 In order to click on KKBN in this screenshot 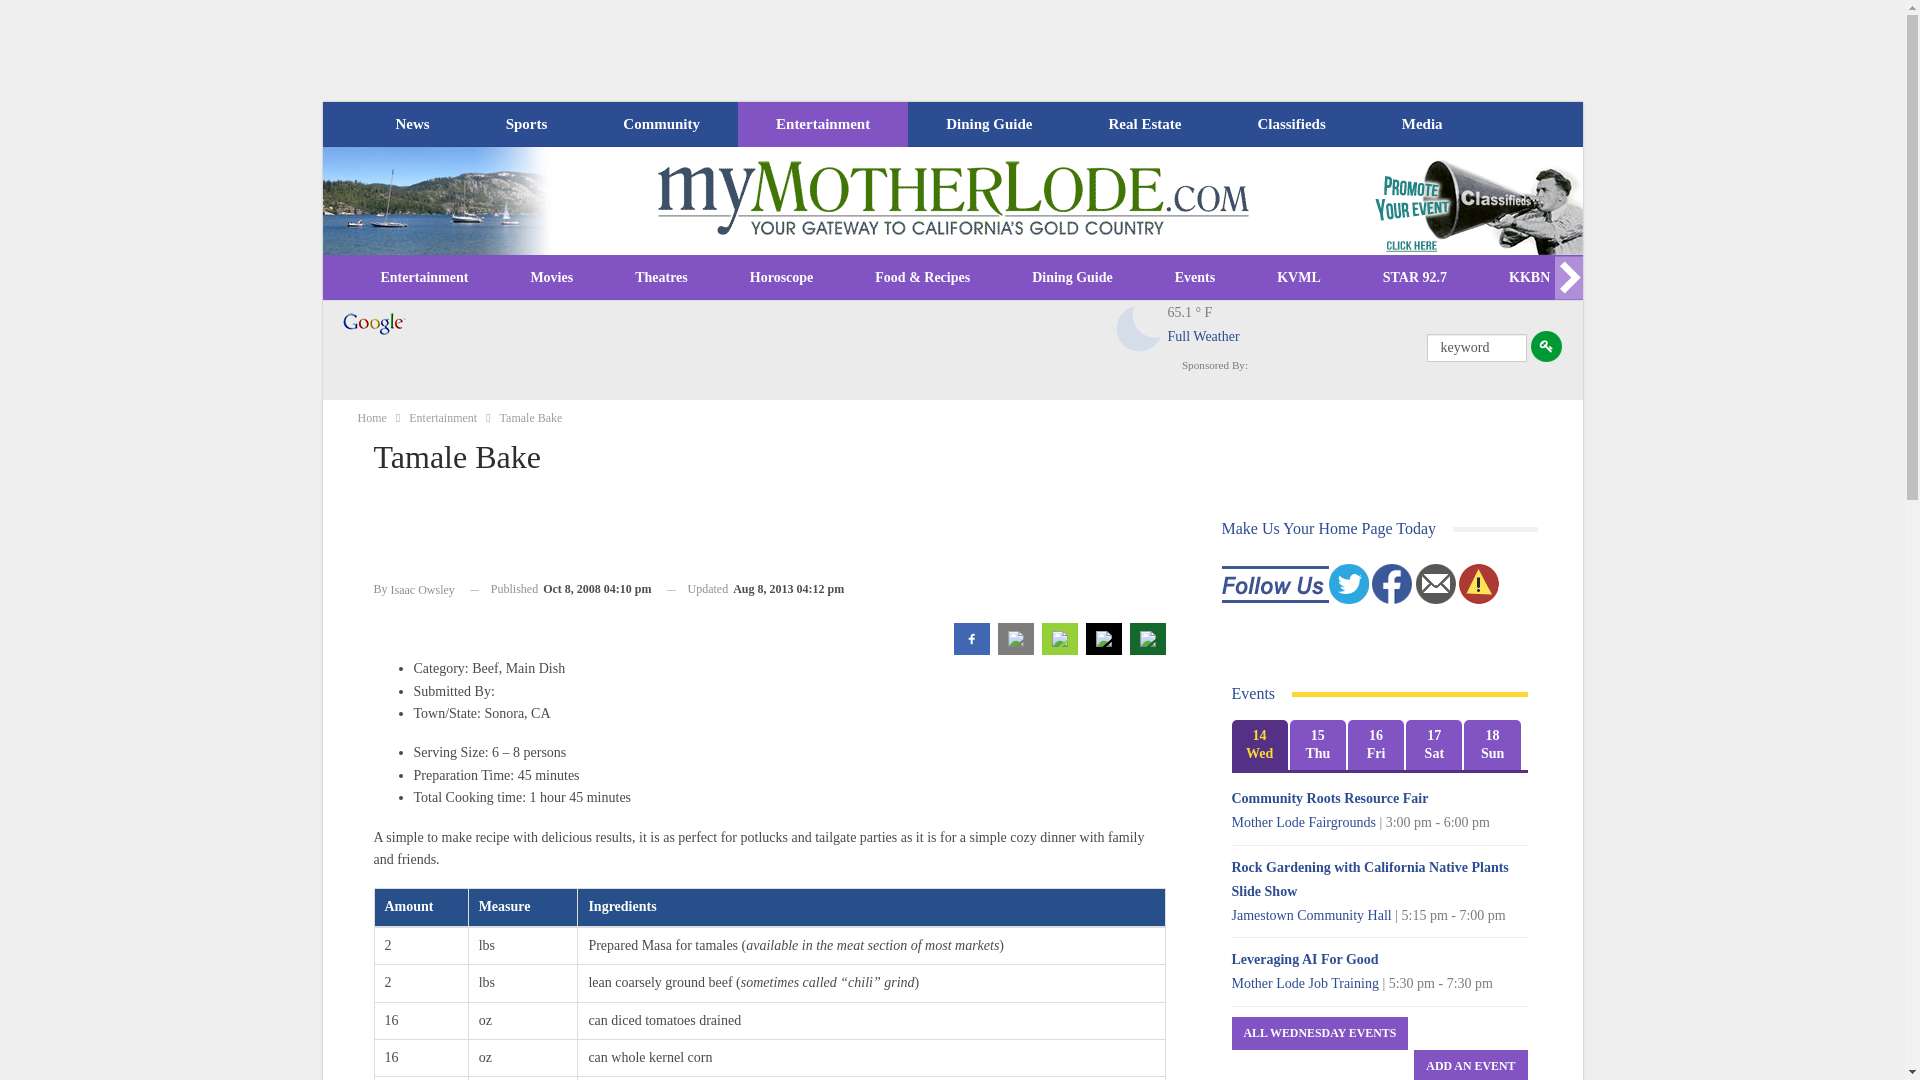, I will do `click(1529, 278)`.